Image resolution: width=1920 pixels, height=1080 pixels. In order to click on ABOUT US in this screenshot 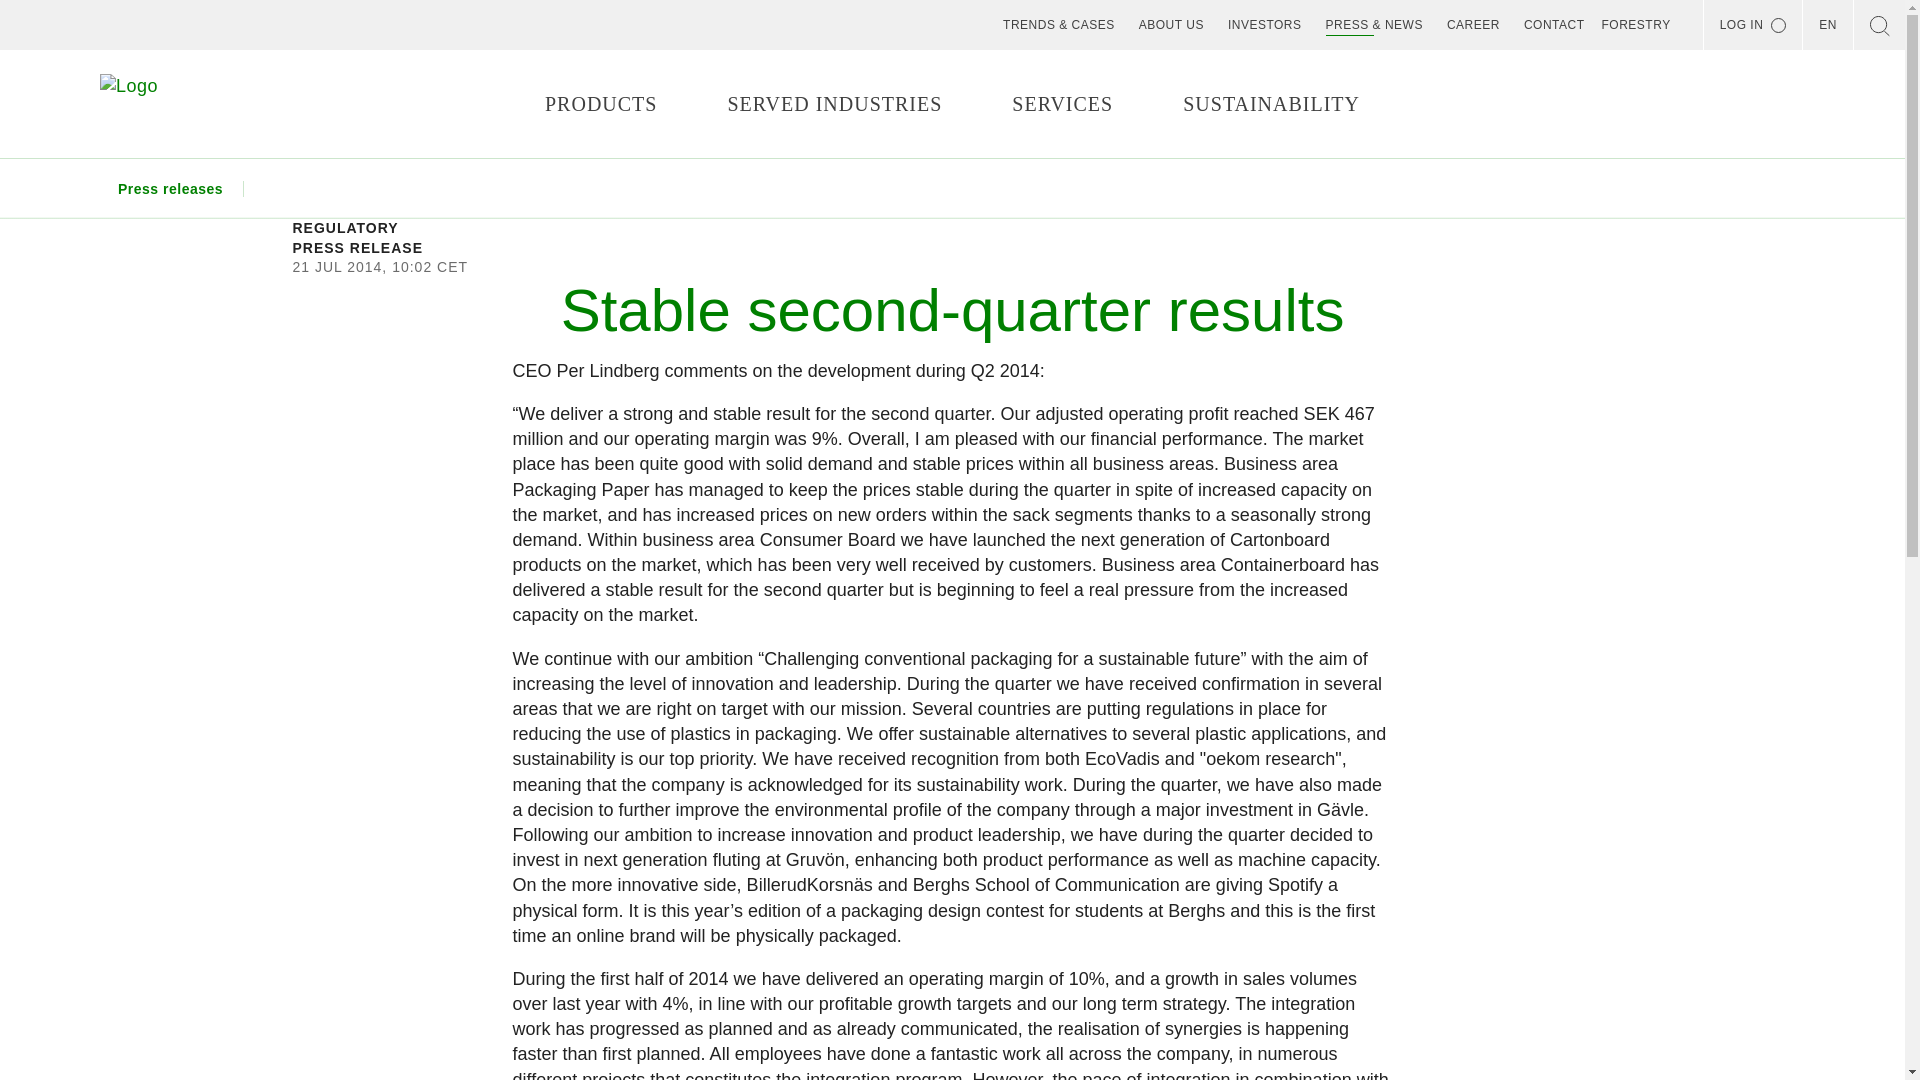, I will do `click(1171, 24)`.